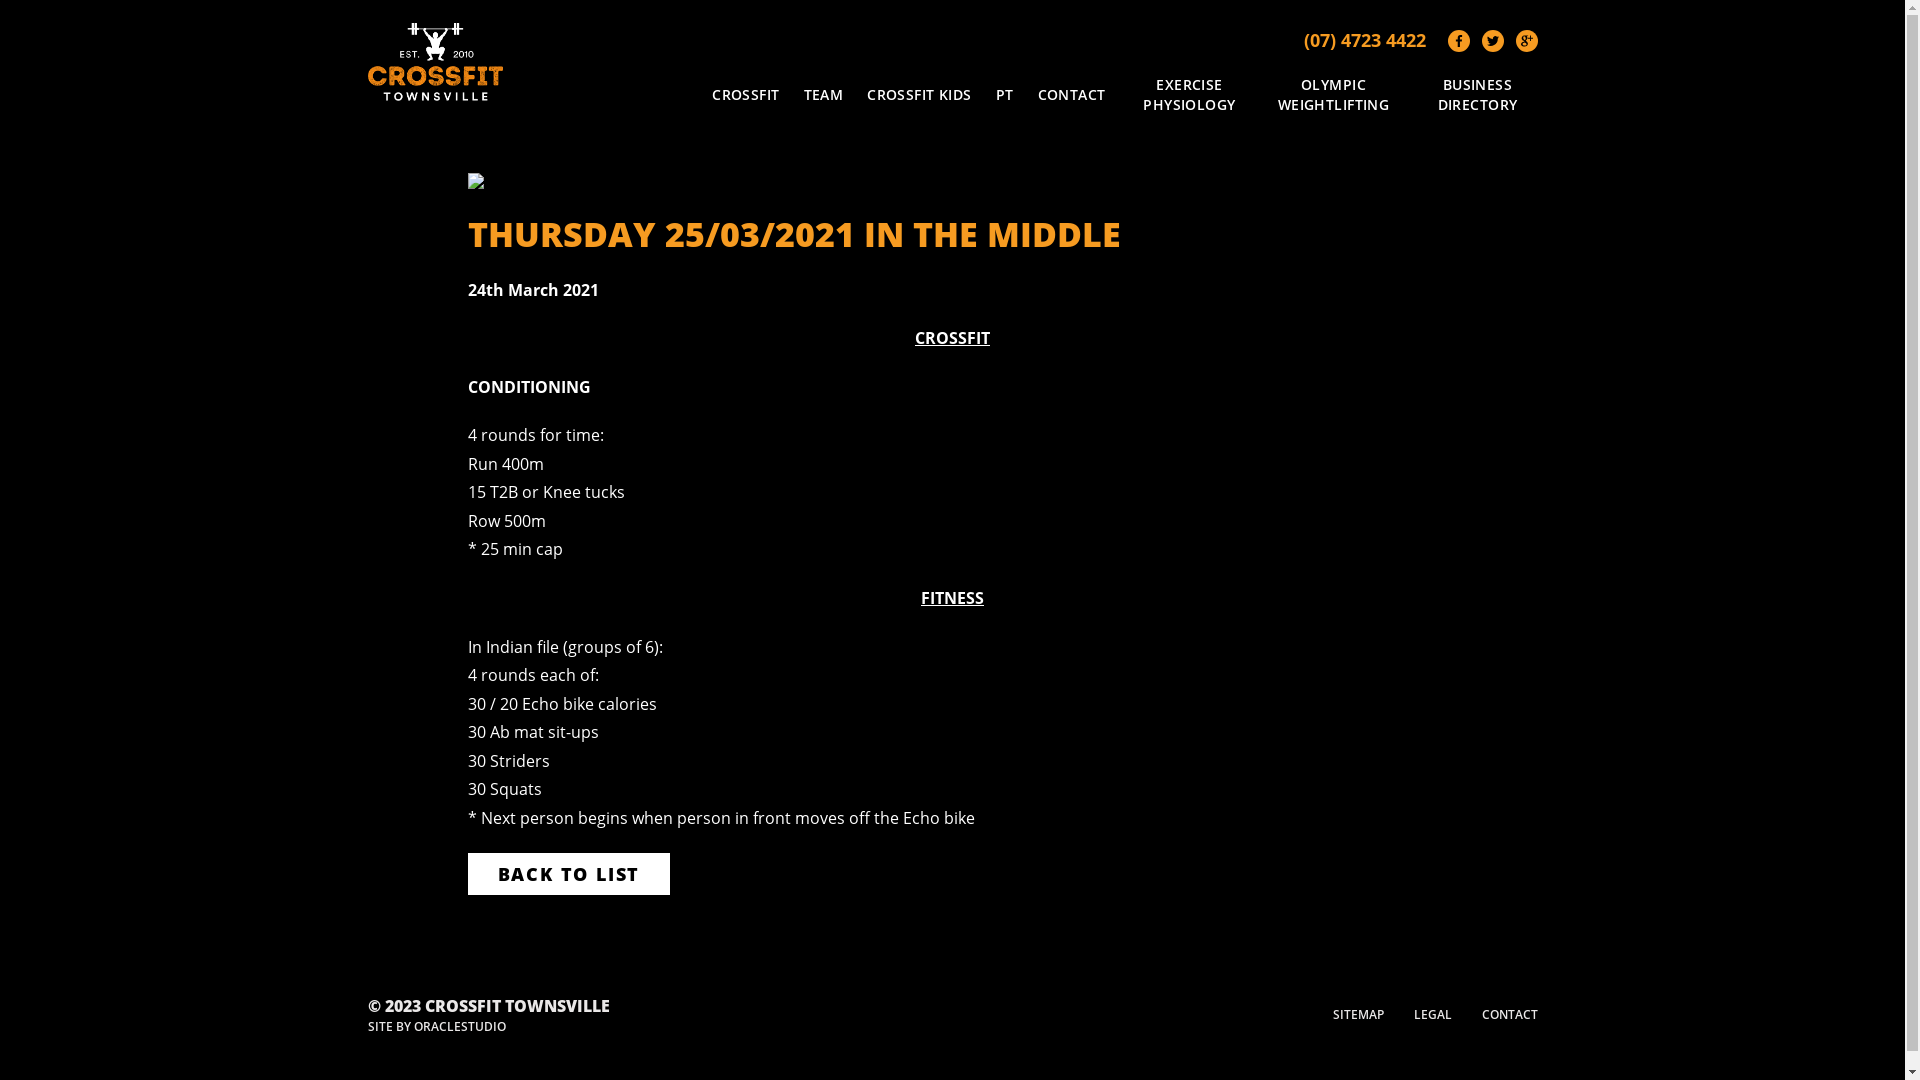  Describe the element at coordinates (1334, 94) in the screenshot. I see `OLYMPIC WEIGHTLIFTING` at that location.